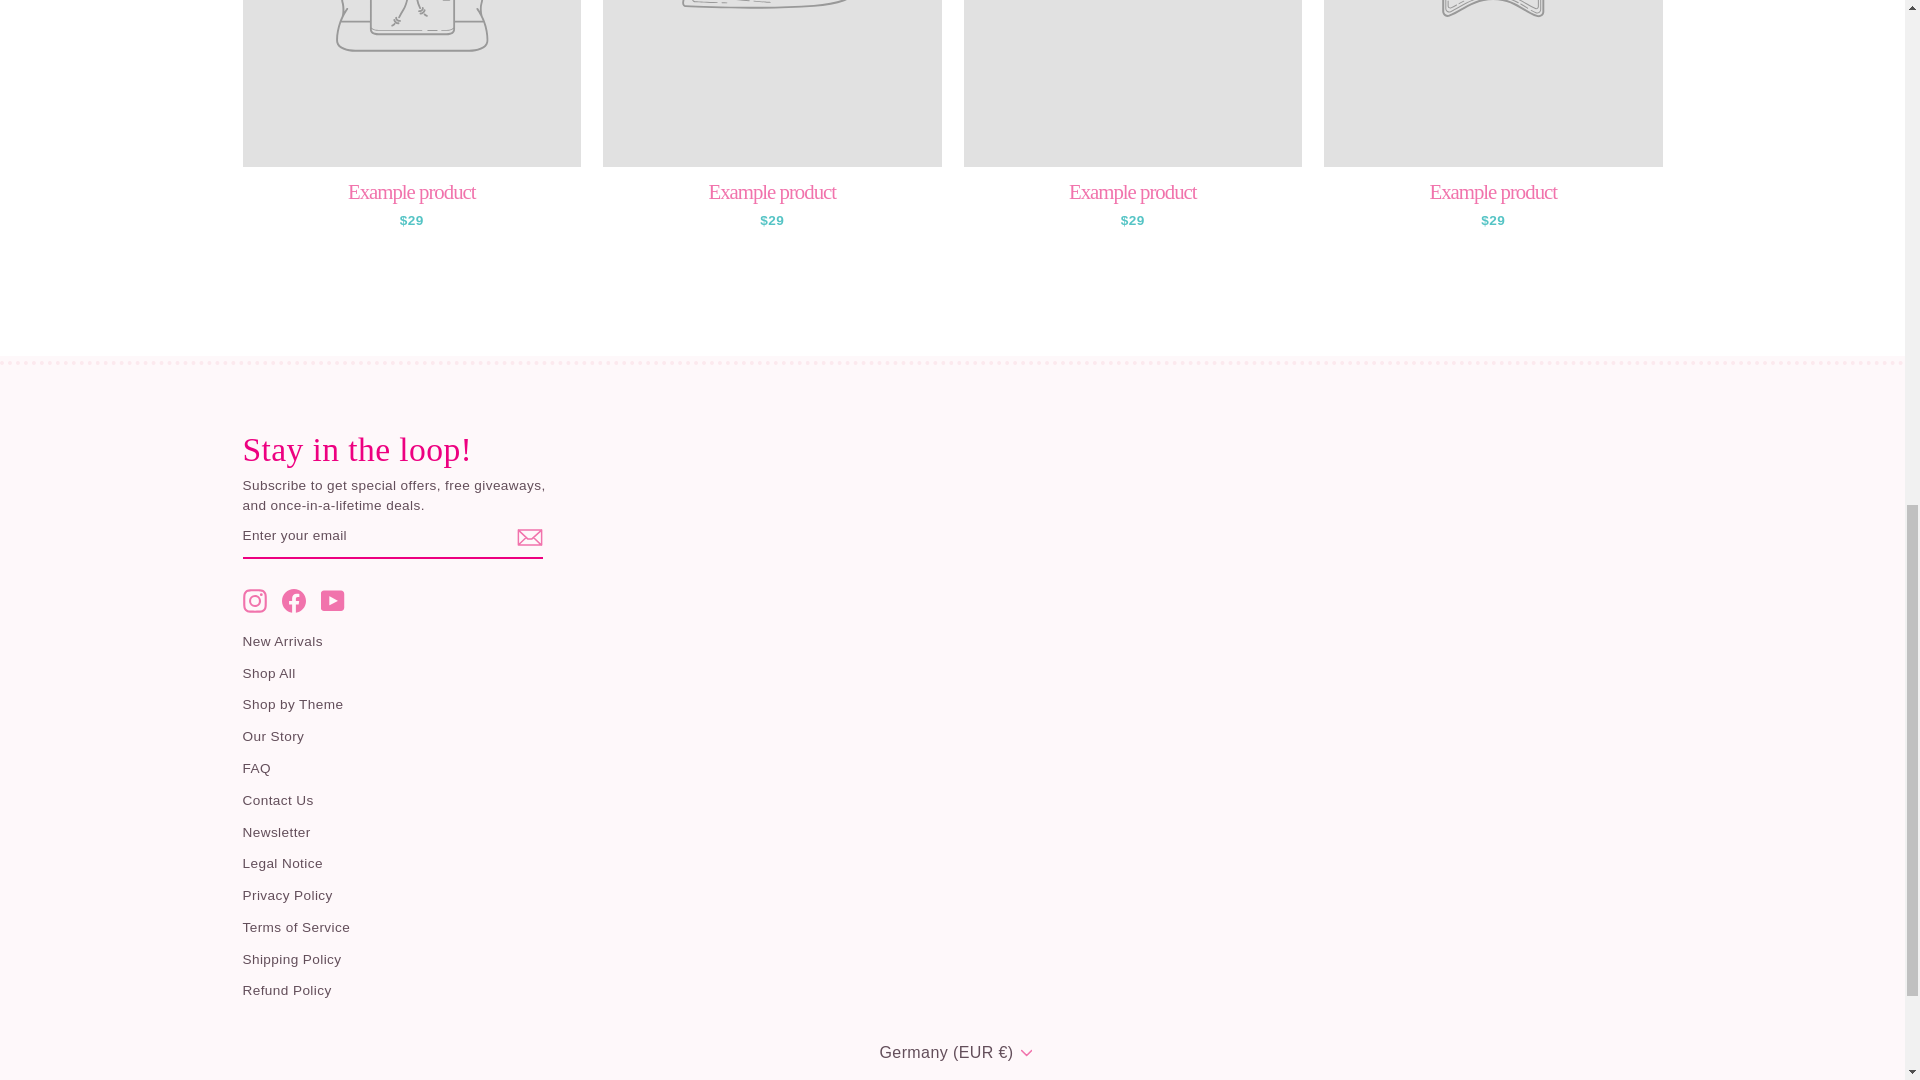 This screenshot has height=1080, width=1920. I want to click on Our Generation Europe on Instagram, so click(254, 600).